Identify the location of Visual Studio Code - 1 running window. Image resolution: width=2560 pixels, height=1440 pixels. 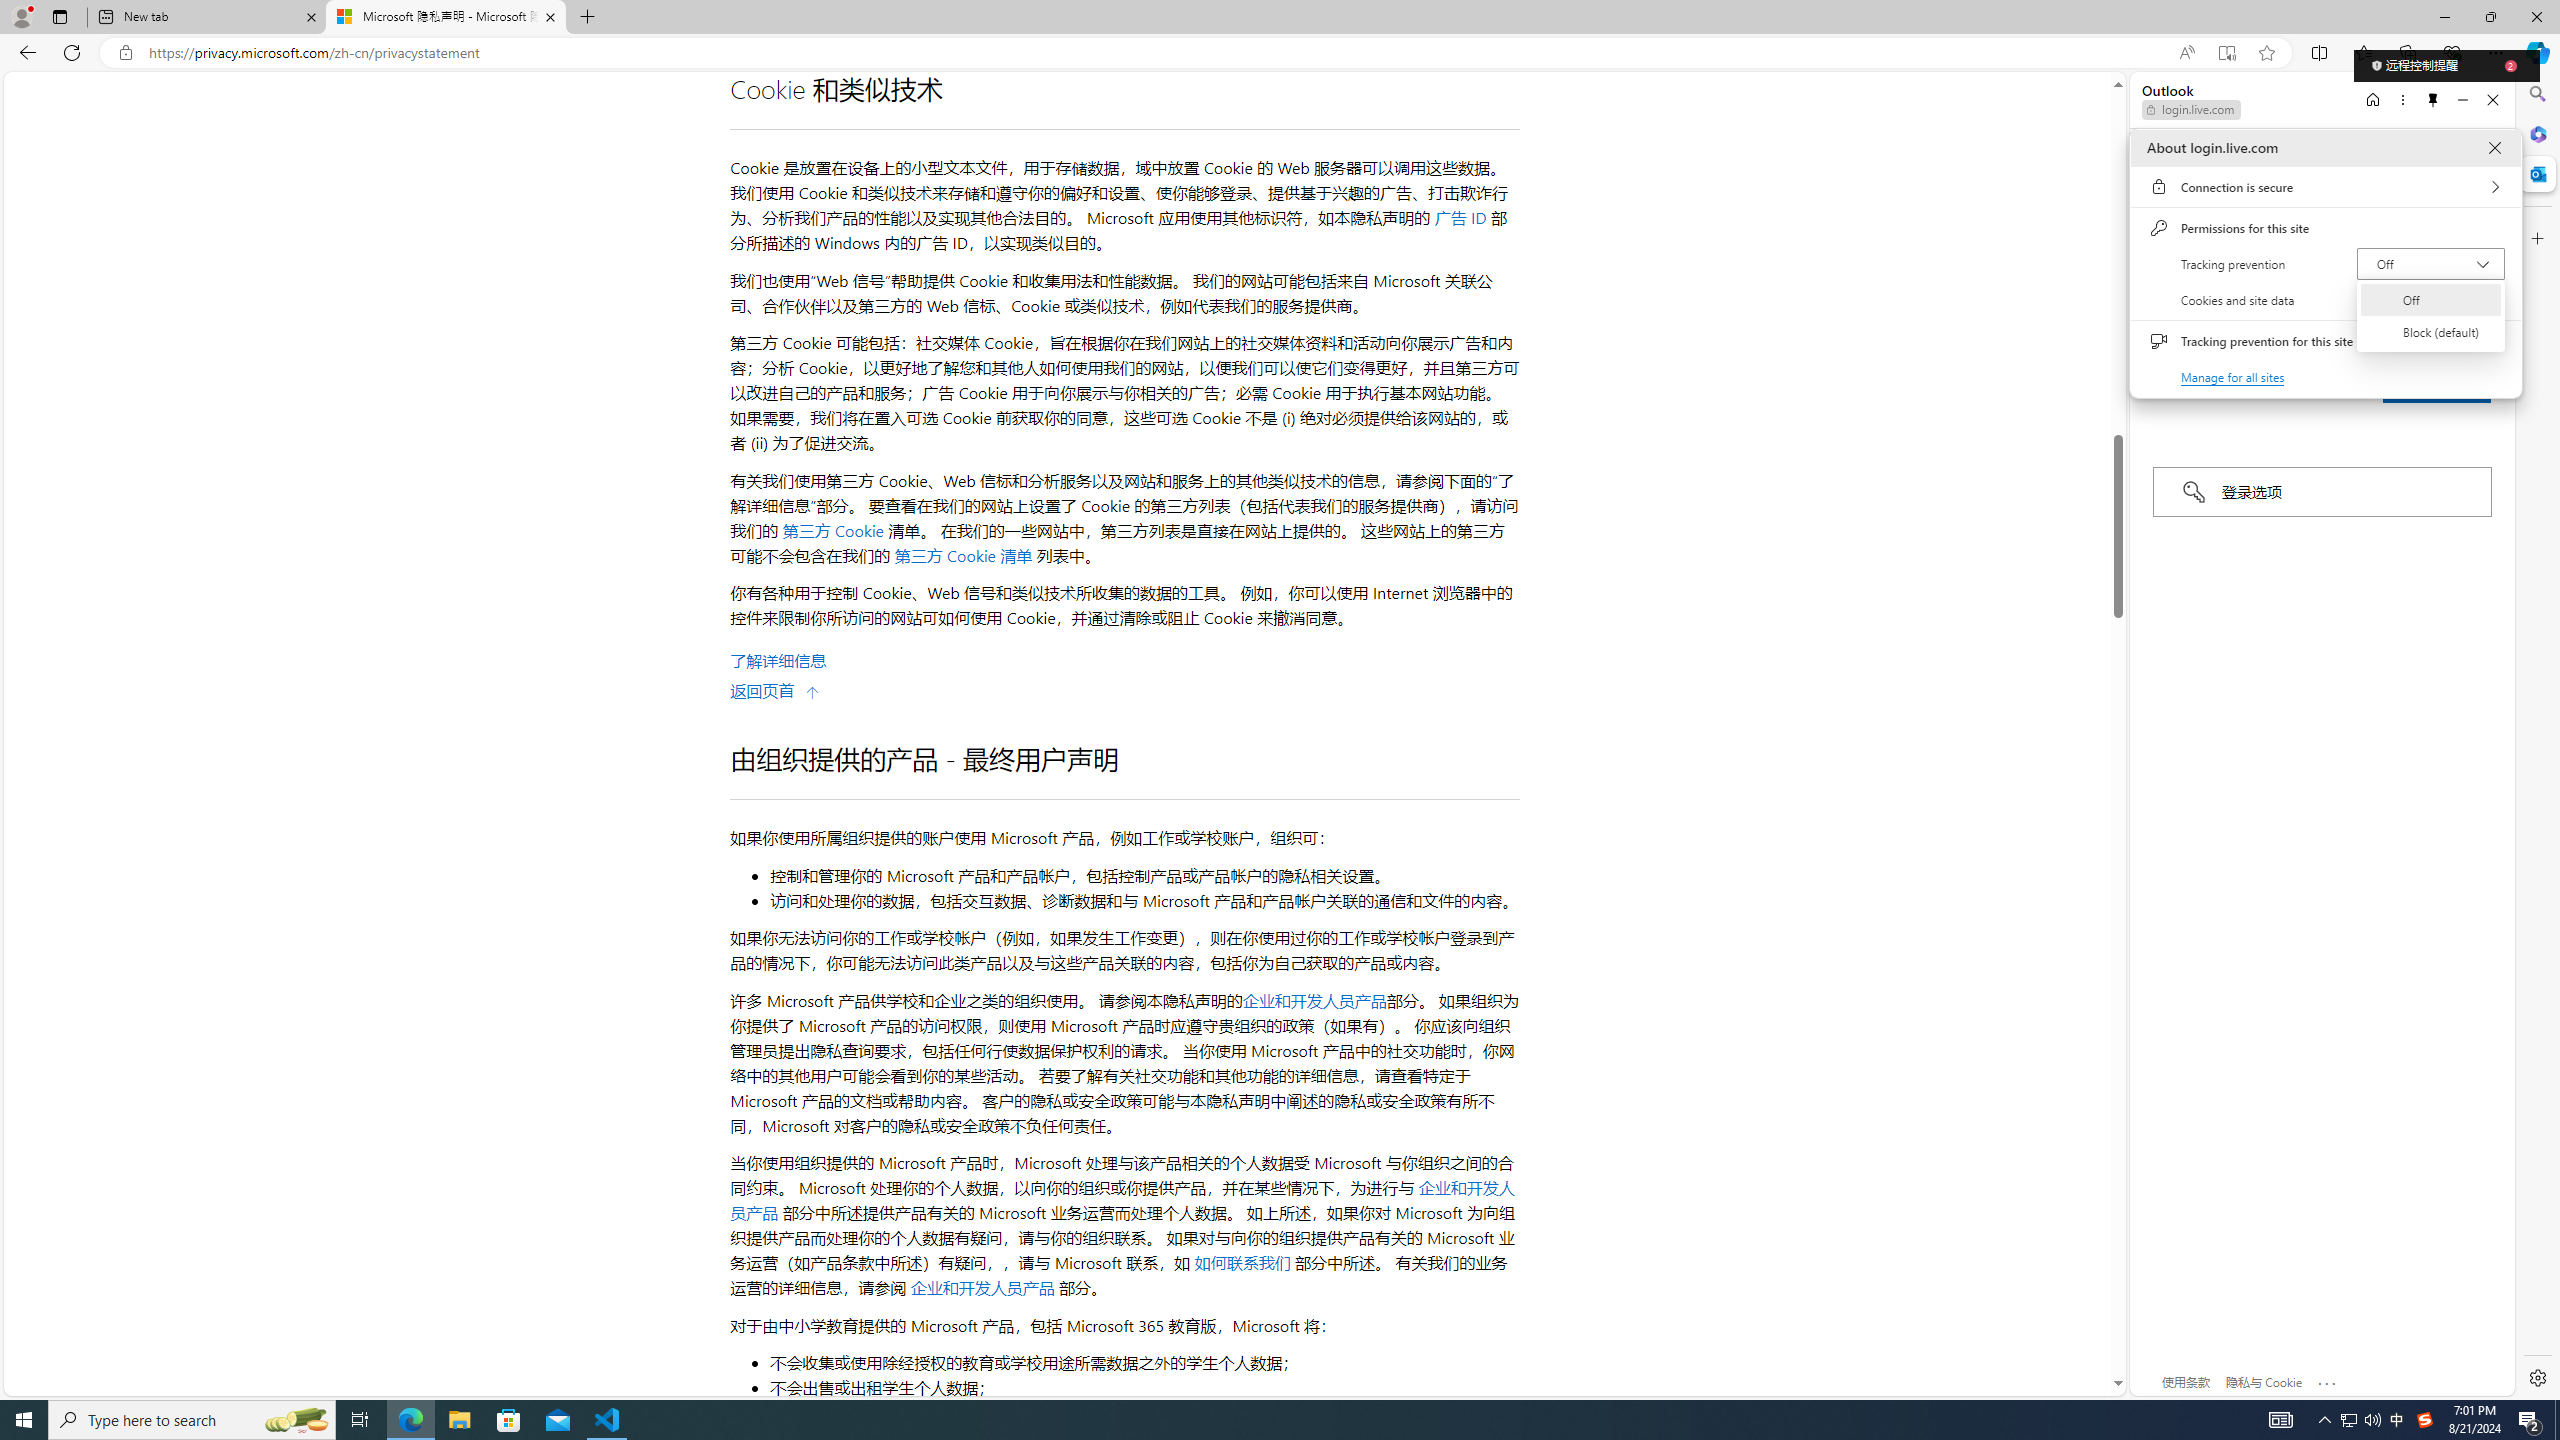
(608, 1420).